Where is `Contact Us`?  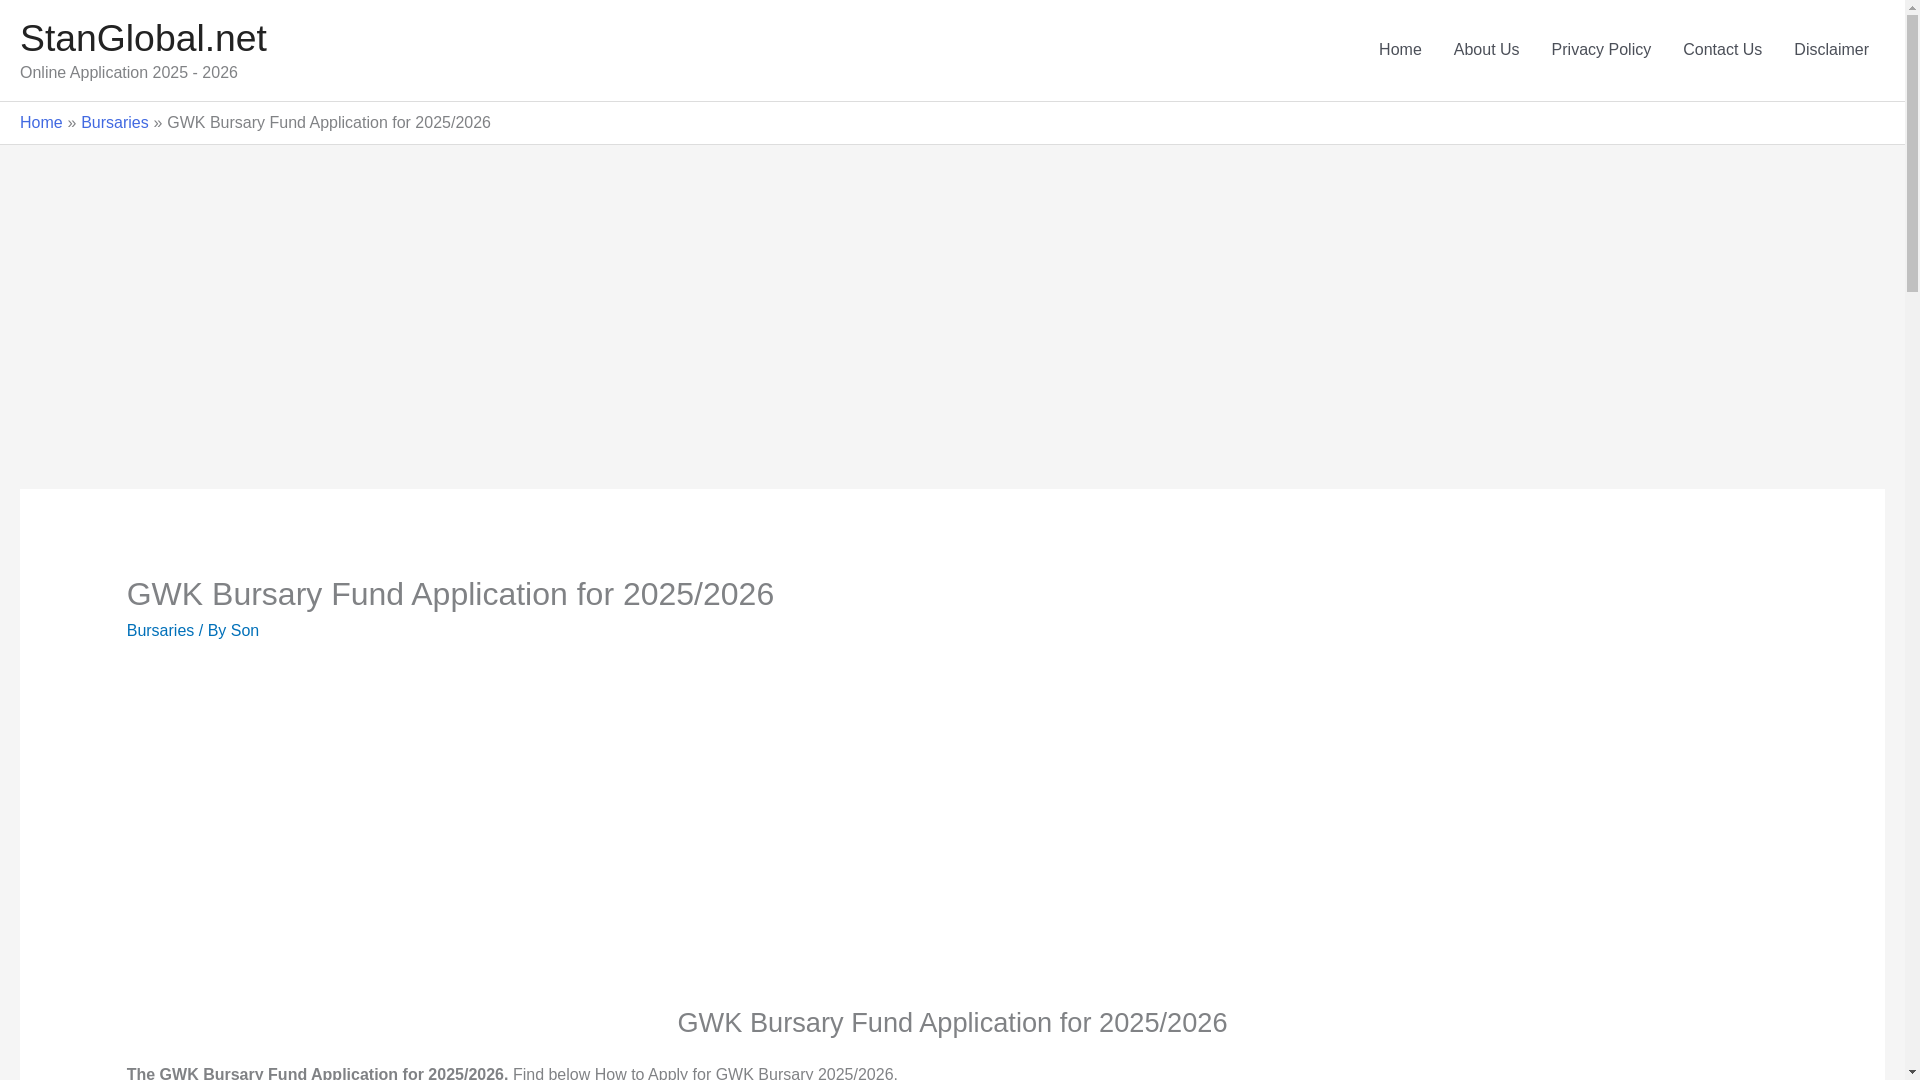 Contact Us is located at coordinates (1722, 50).